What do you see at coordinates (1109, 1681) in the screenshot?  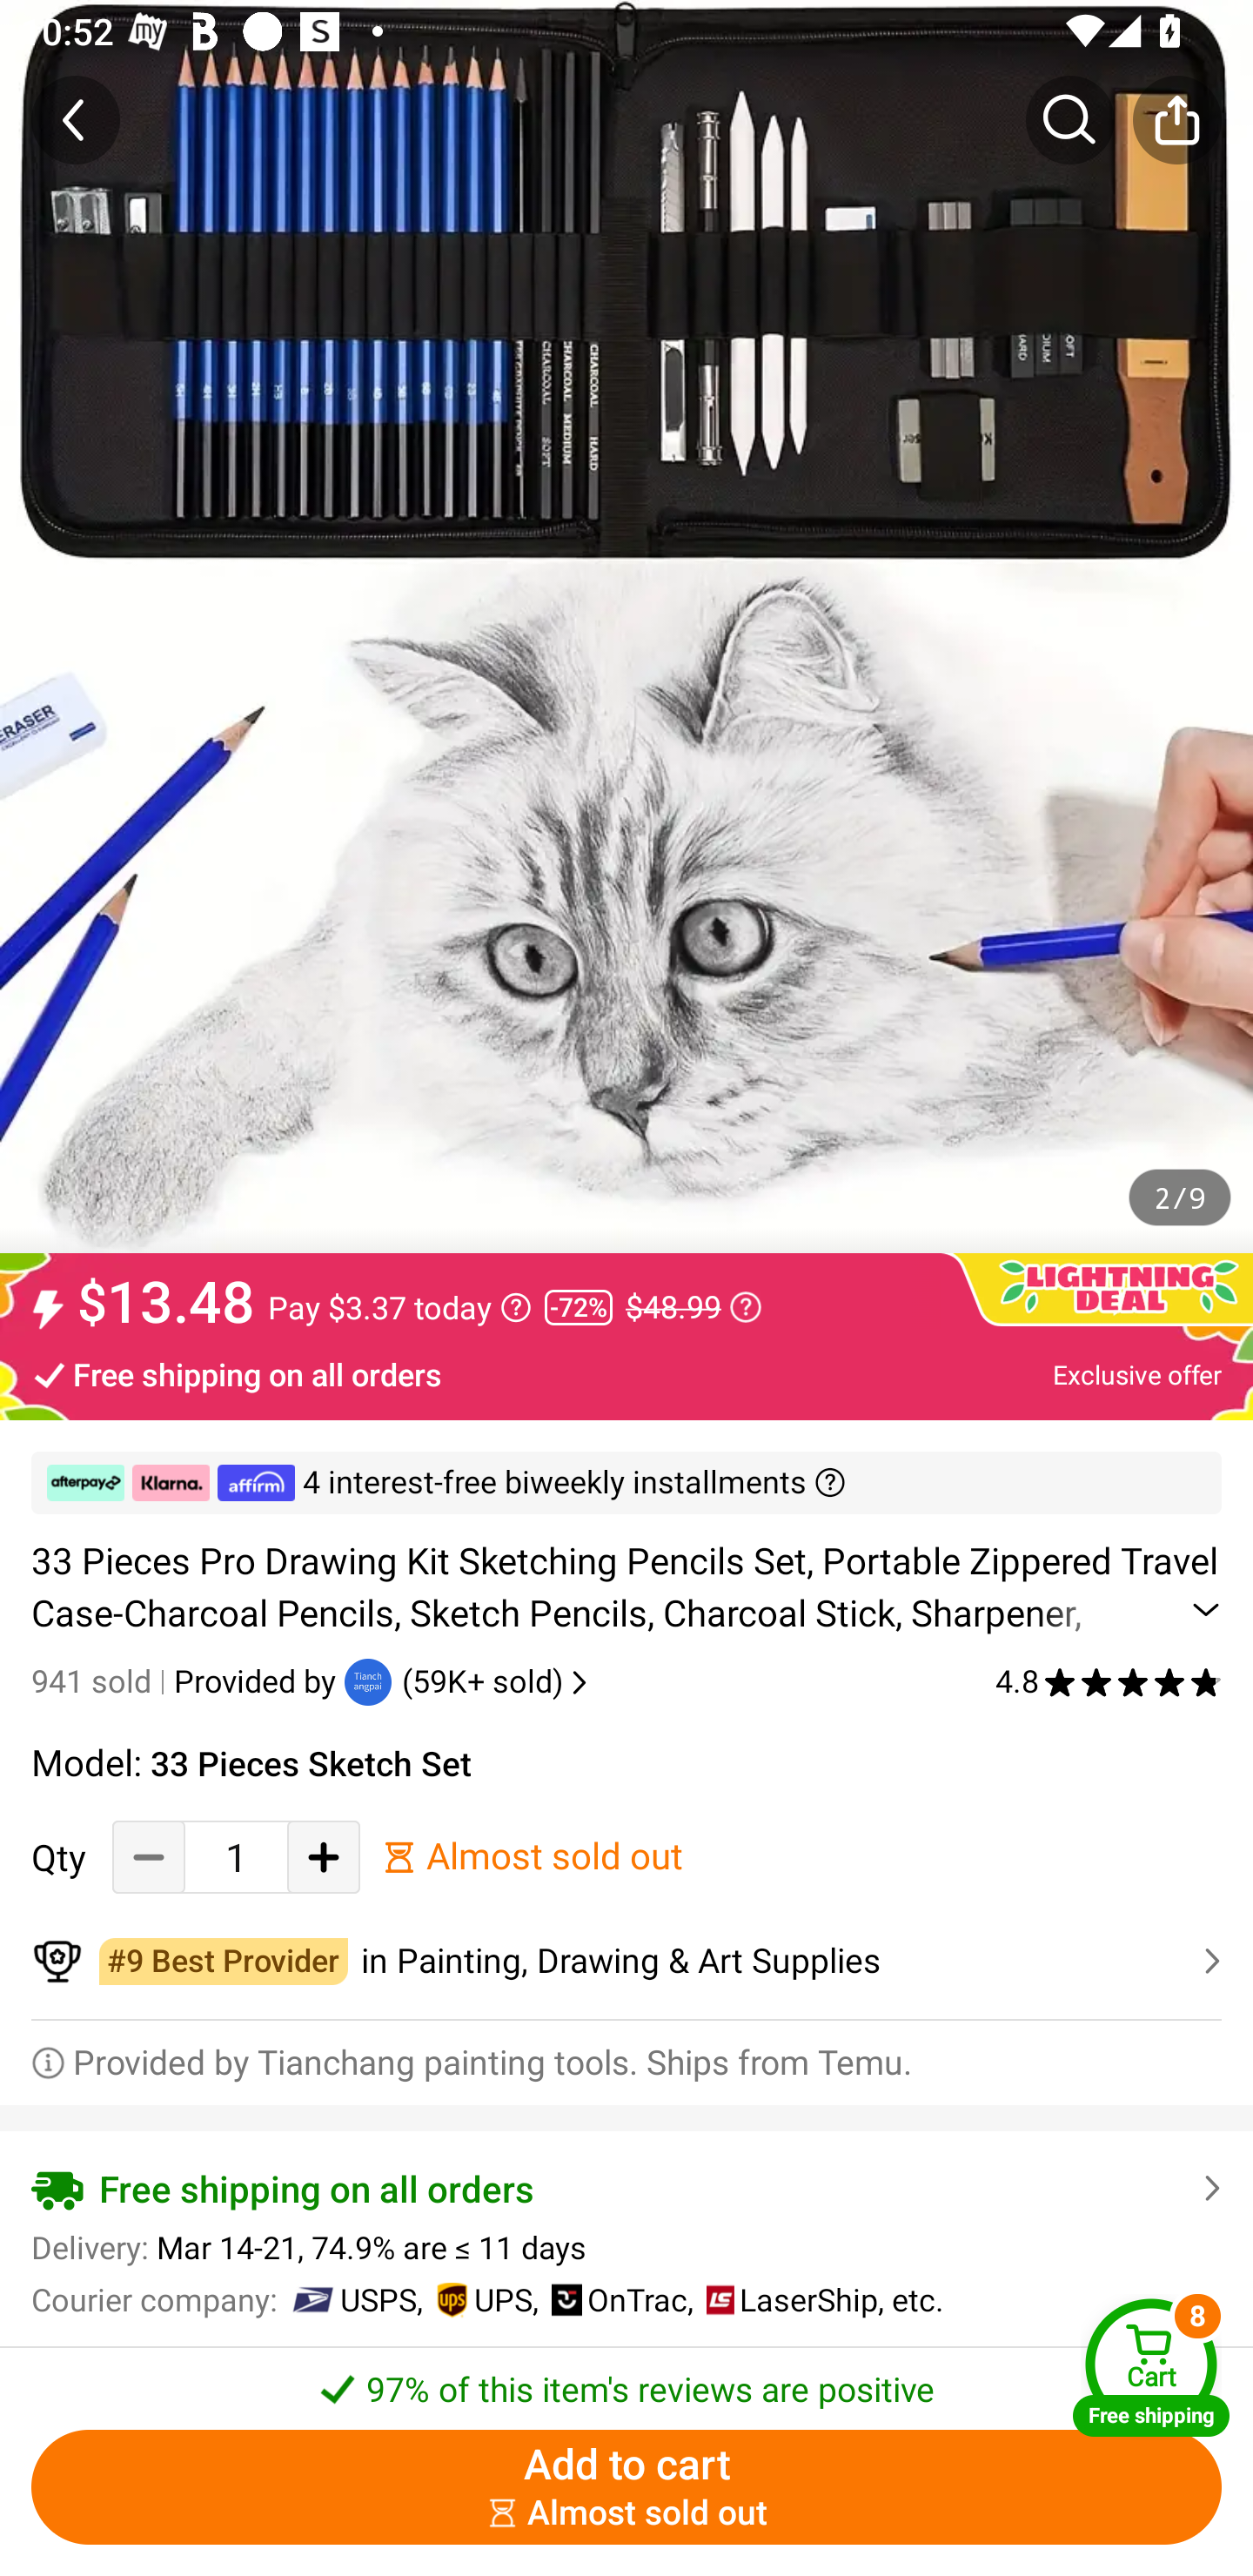 I see `4.8` at bounding box center [1109, 1681].